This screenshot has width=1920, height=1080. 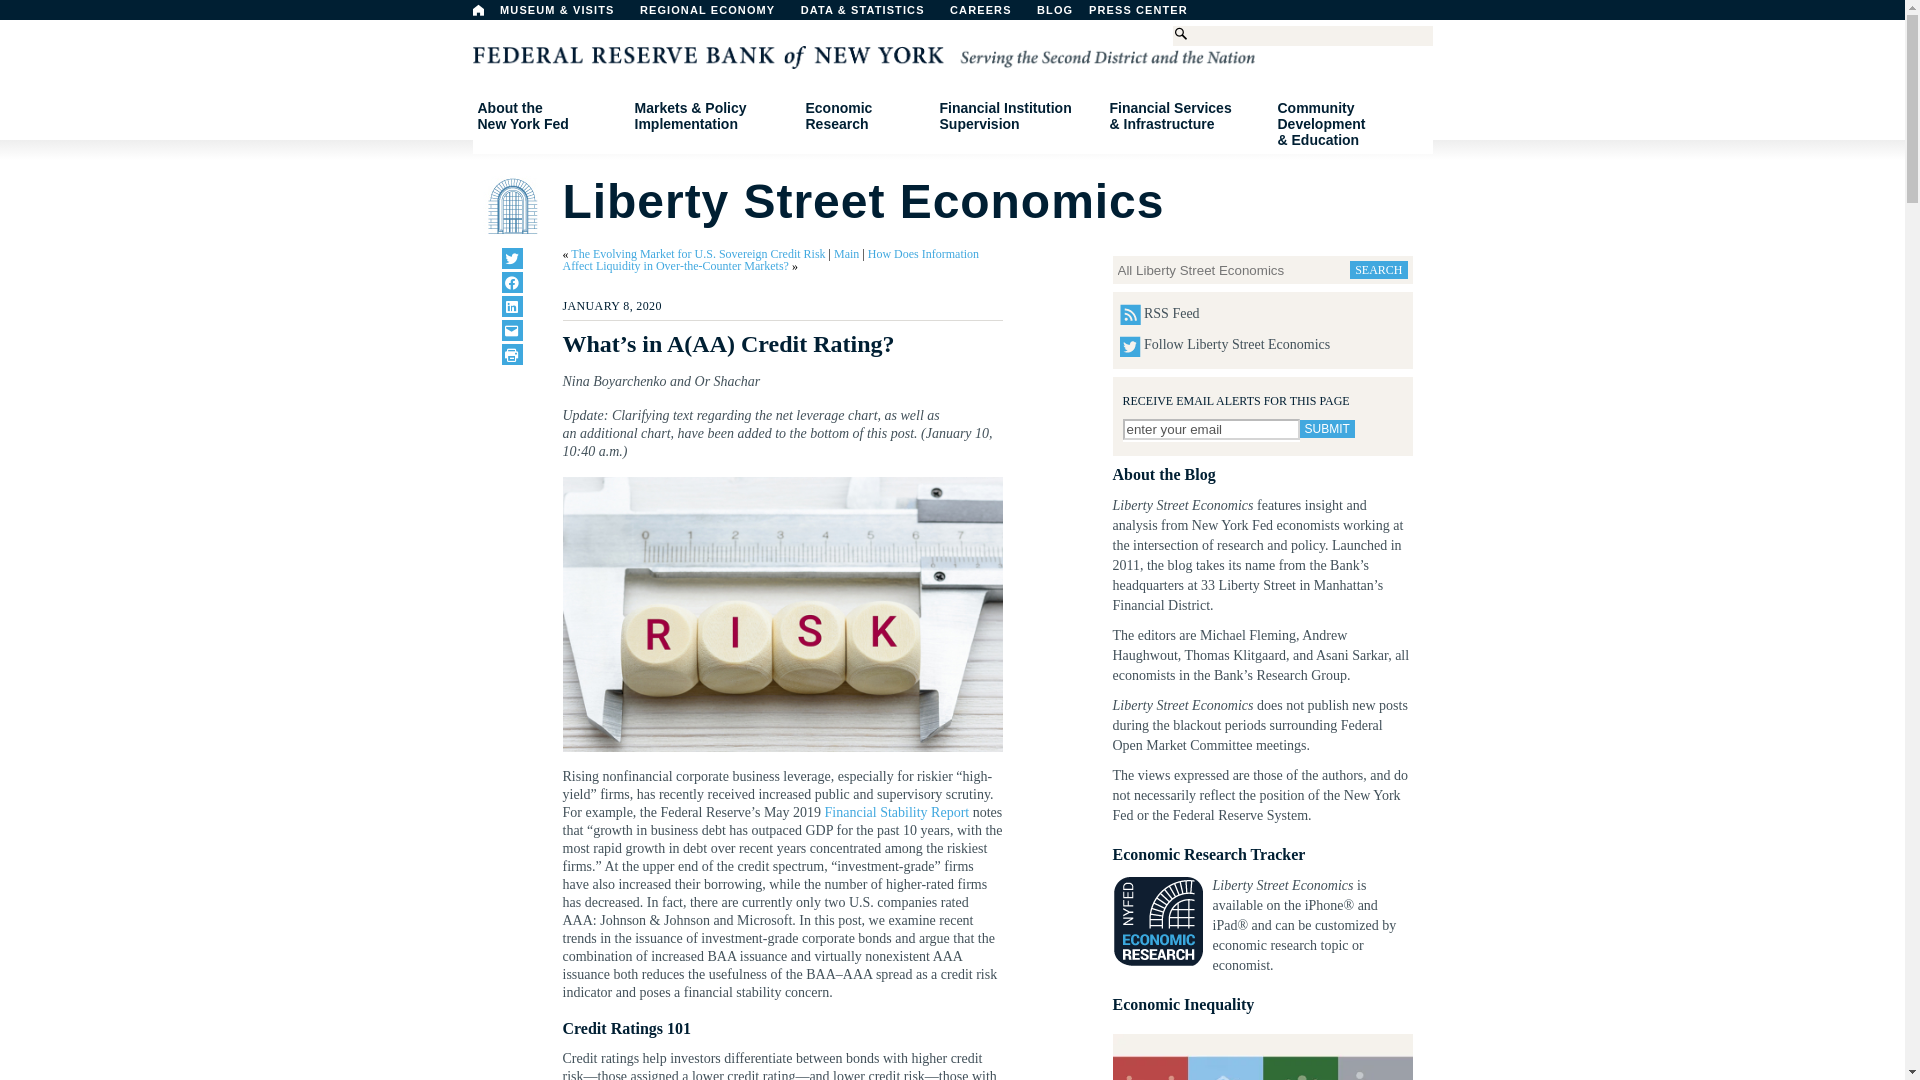 What do you see at coordinates (512, 282) in the screenshot?
I see `Click to share on Facebook` at bounding box center [512, 282].